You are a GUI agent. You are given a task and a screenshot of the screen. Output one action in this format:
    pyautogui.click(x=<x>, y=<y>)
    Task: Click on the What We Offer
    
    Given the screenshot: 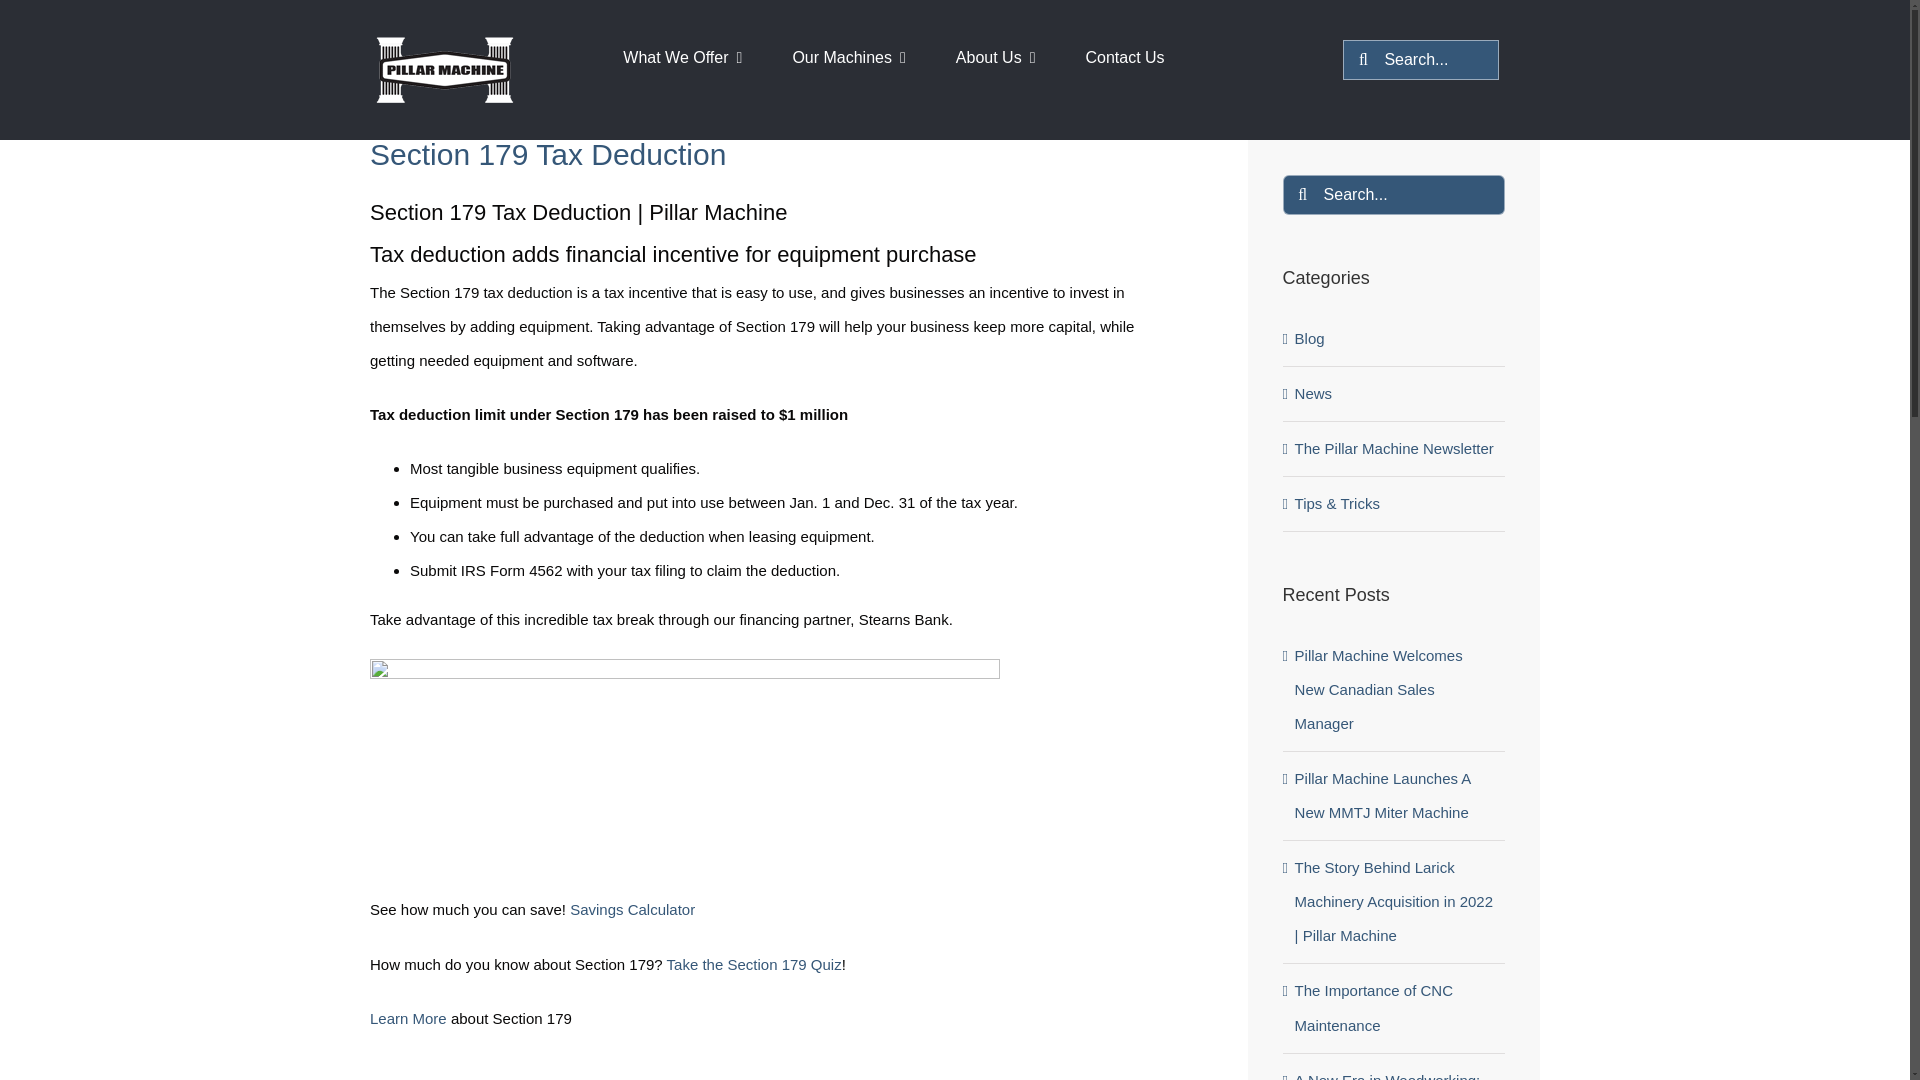 What is the action you would take?
    pyautogui.click(x=696, y=38)
    